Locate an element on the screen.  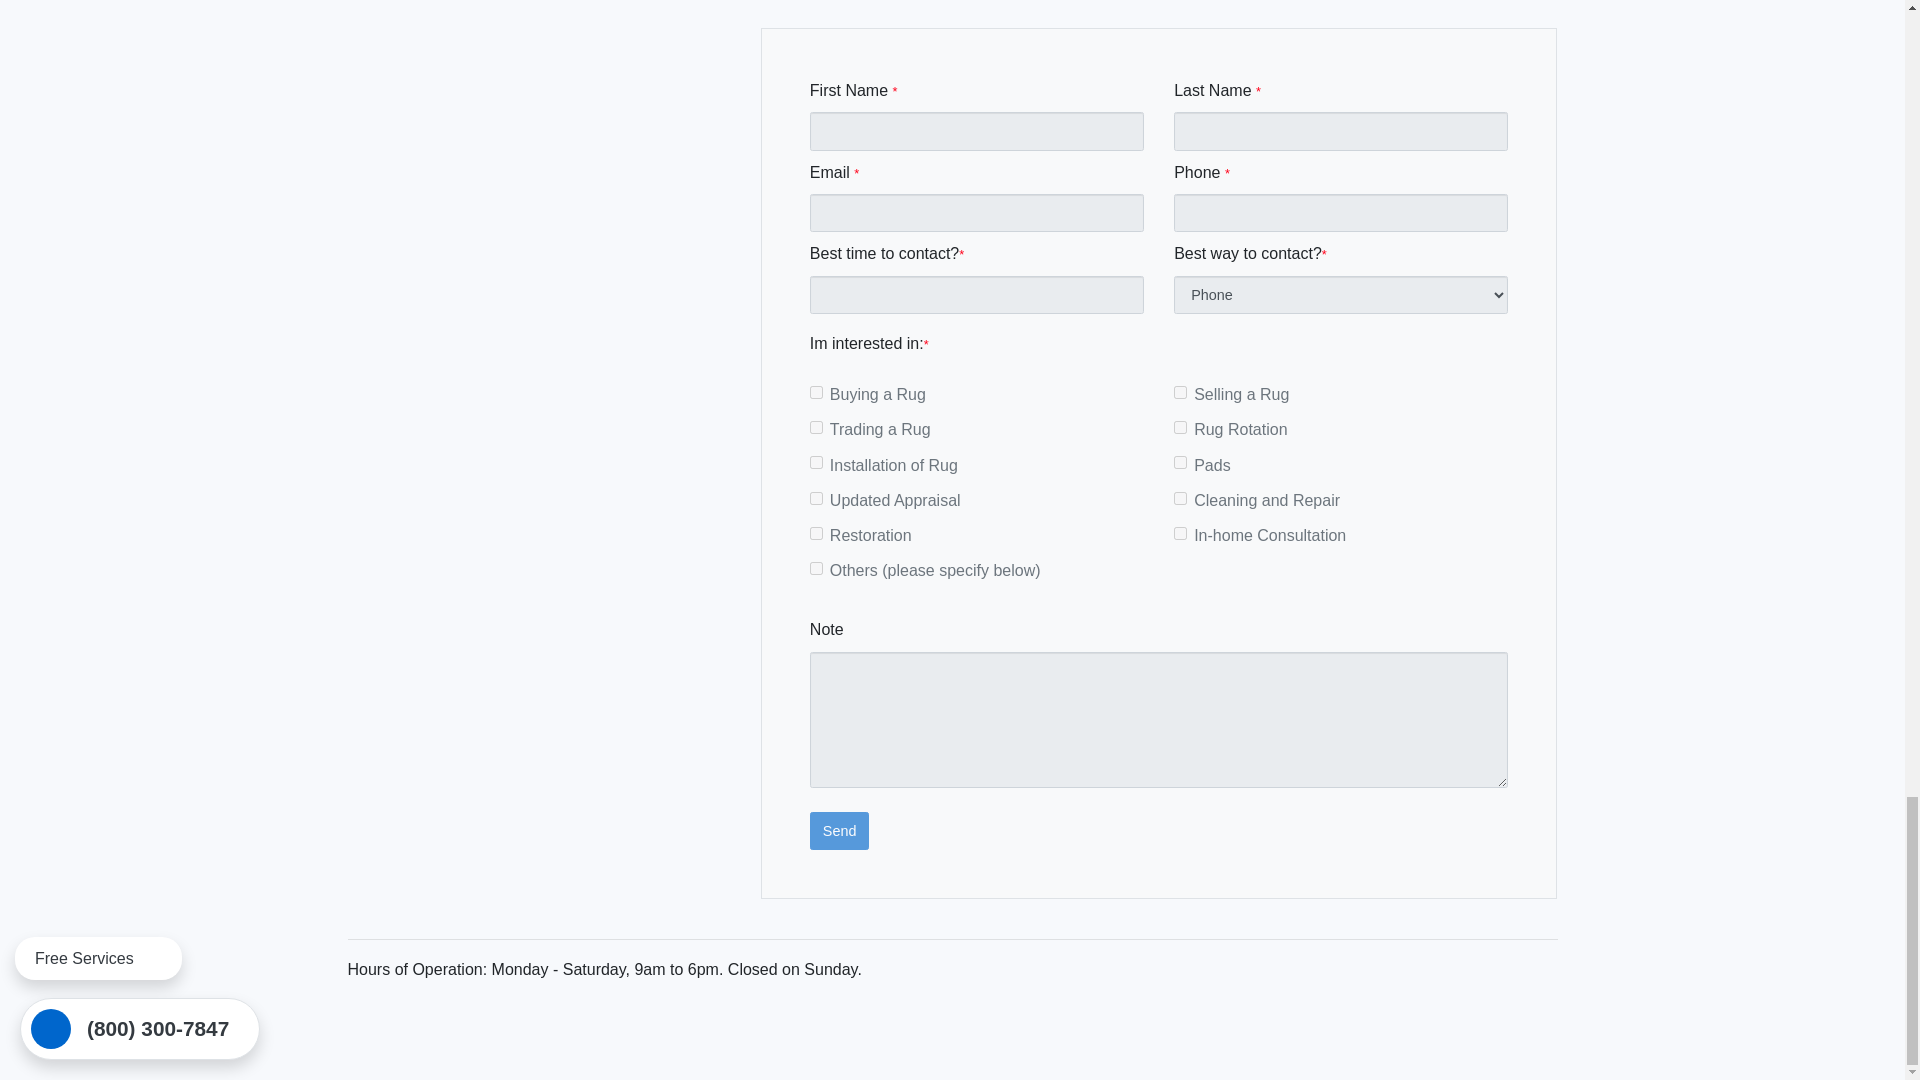
Other is located at coordinates (816, 568).